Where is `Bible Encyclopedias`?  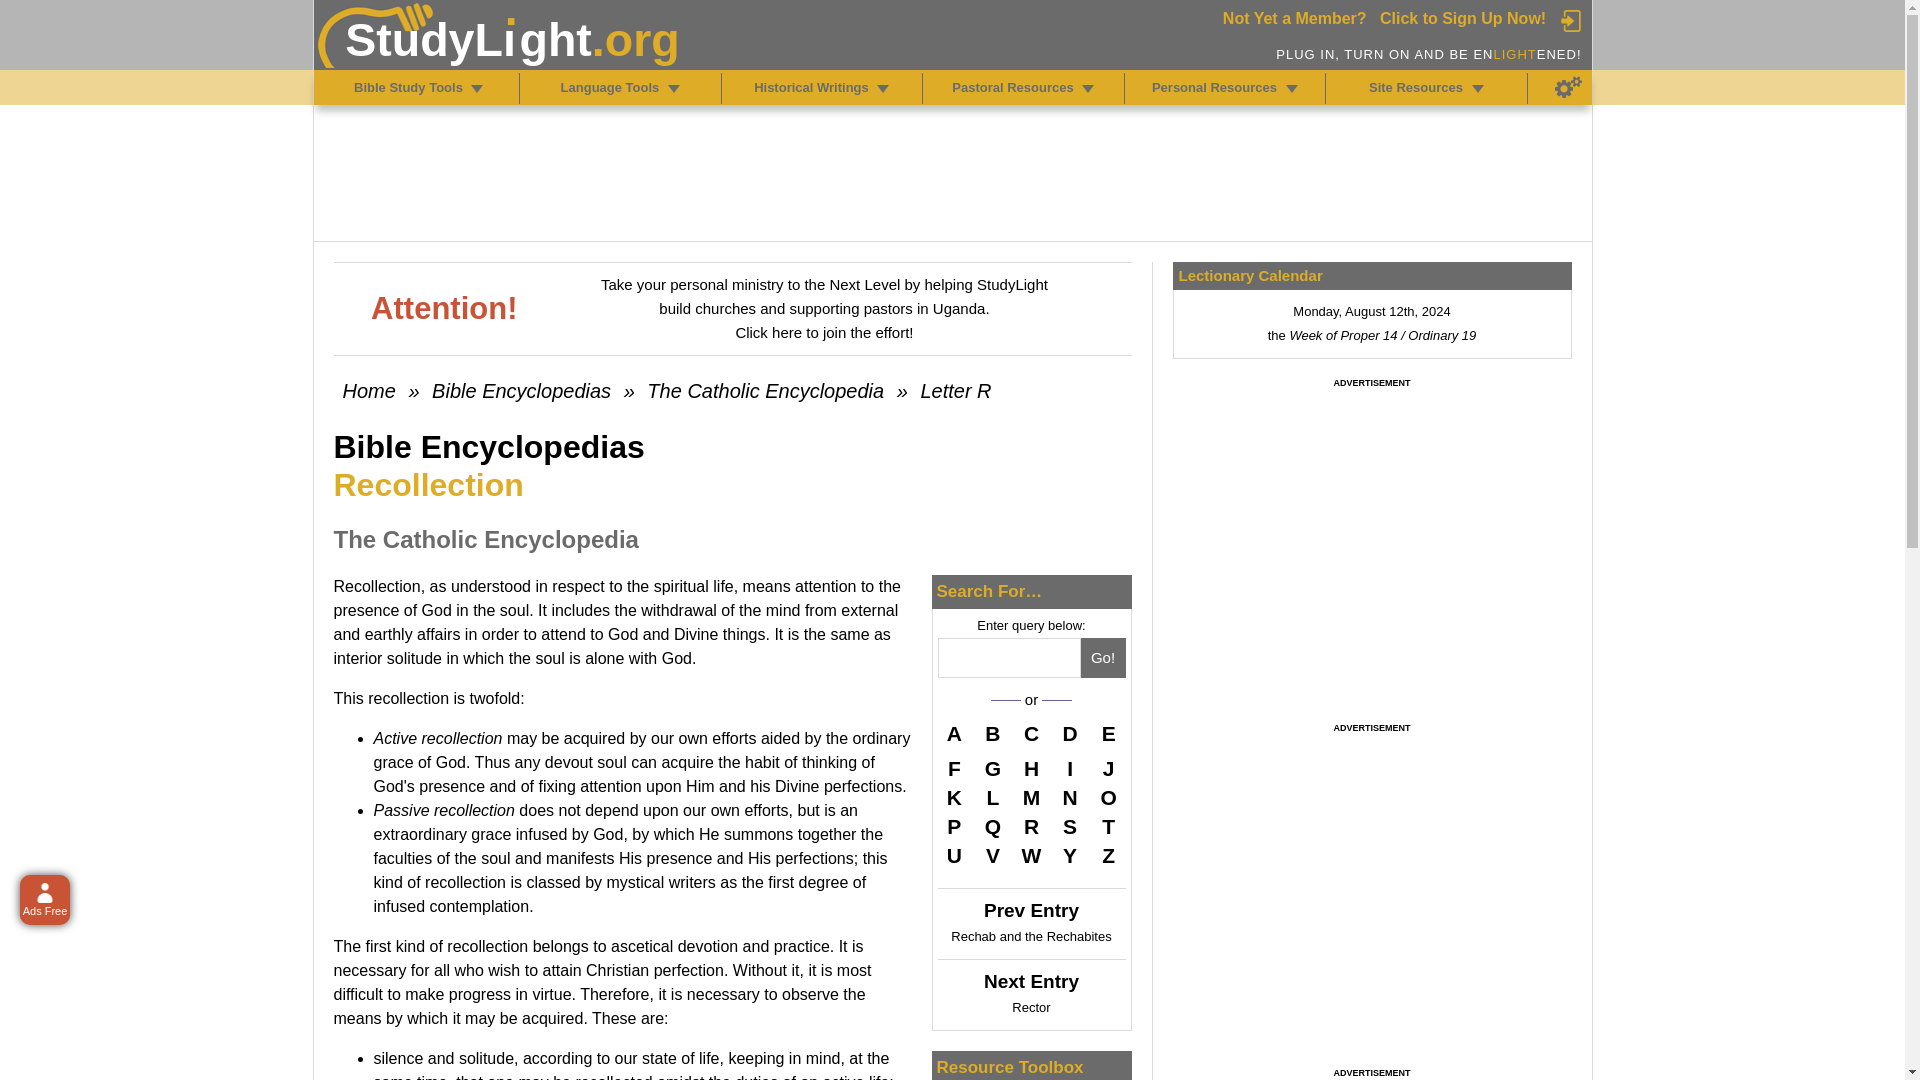
Bible Encyclopedias is located at coordinates (521, 390).